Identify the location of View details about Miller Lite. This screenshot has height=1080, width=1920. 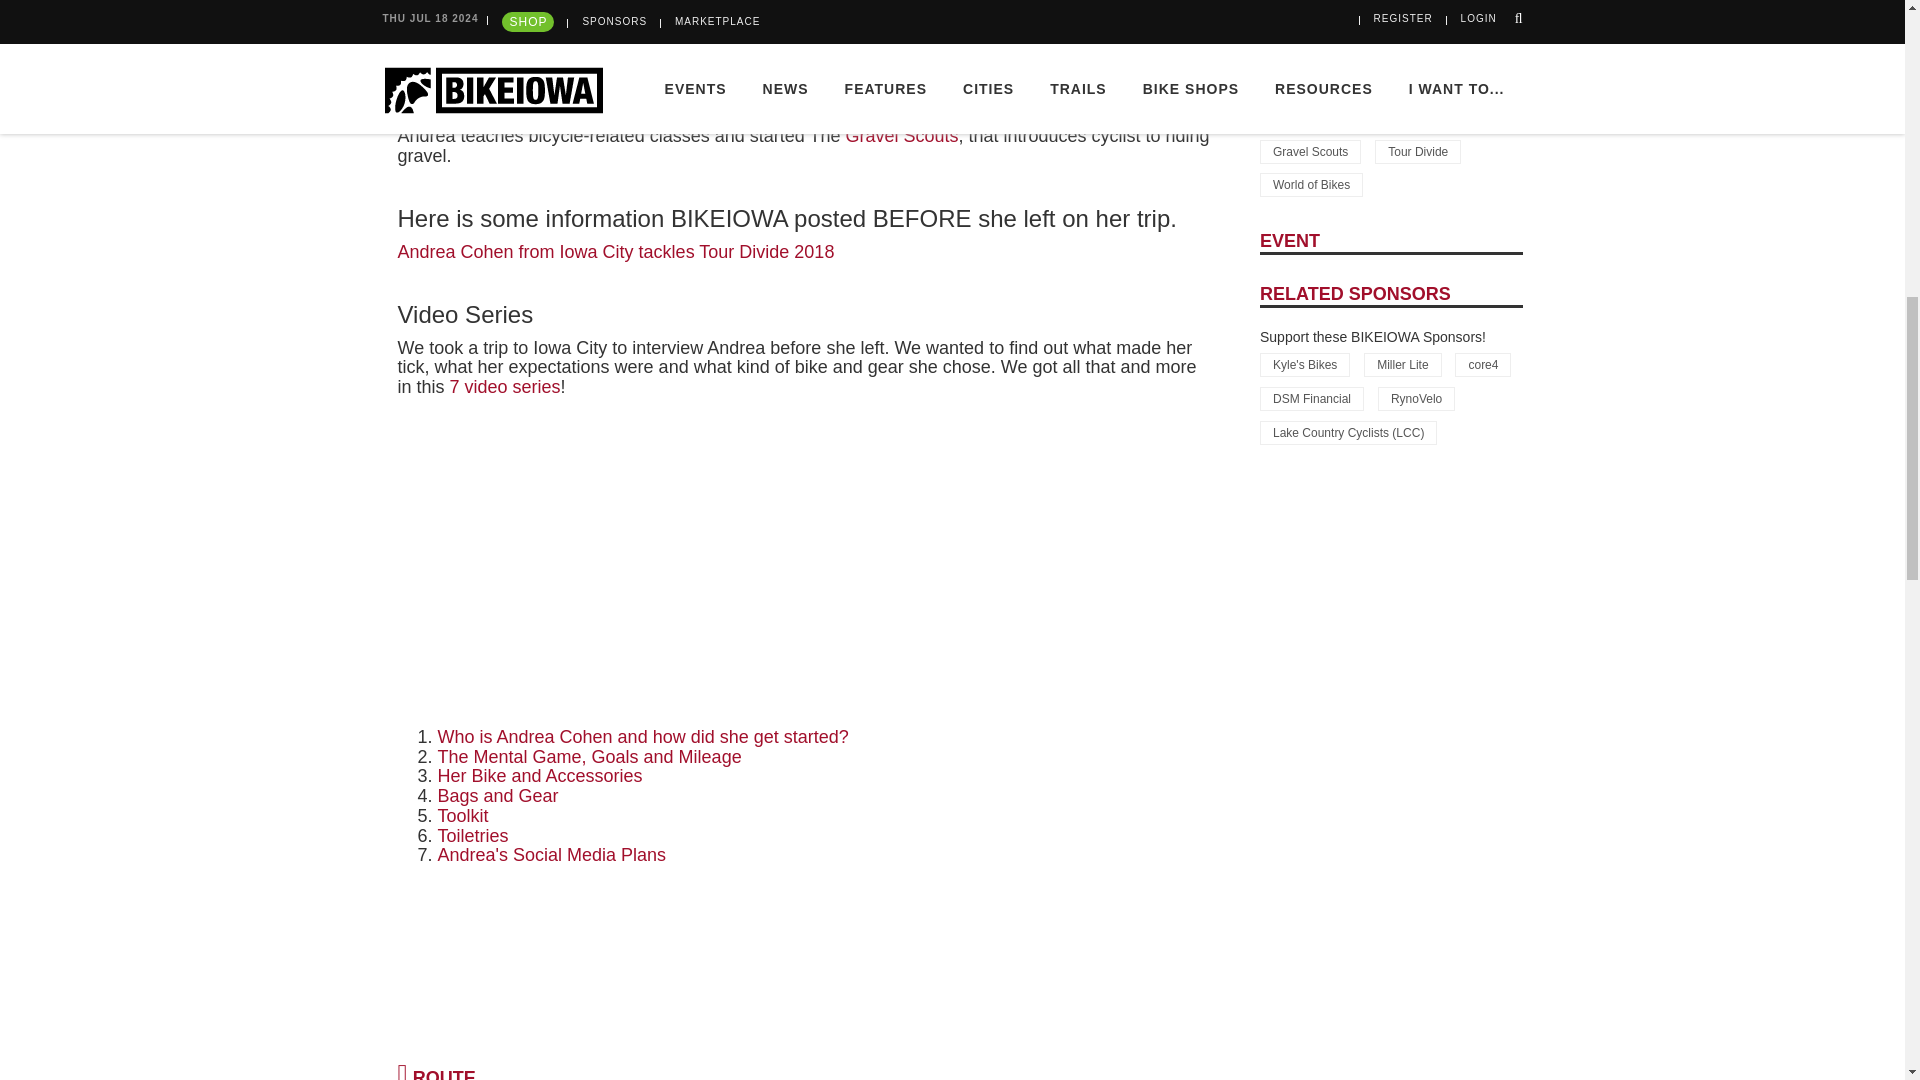
(1402, 364).